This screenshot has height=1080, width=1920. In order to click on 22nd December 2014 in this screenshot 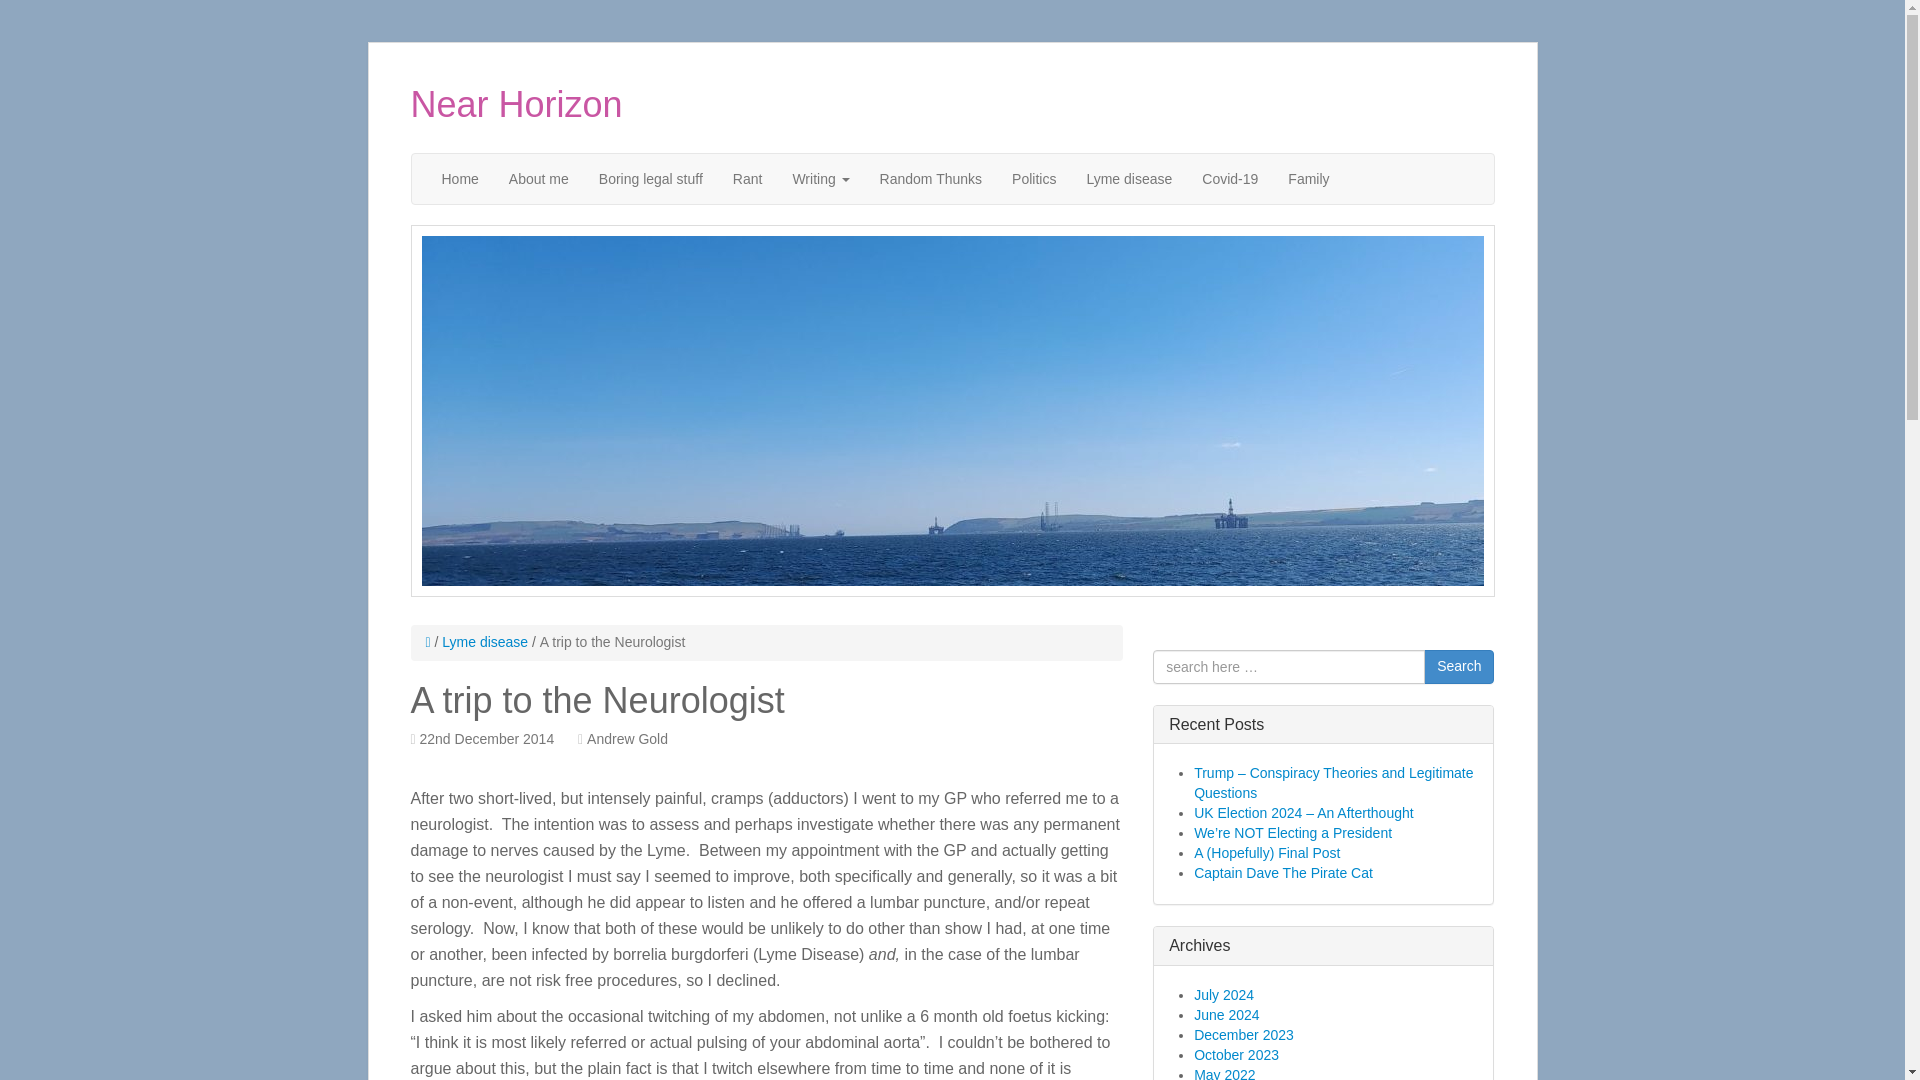, I will do `click(487, 739)`.